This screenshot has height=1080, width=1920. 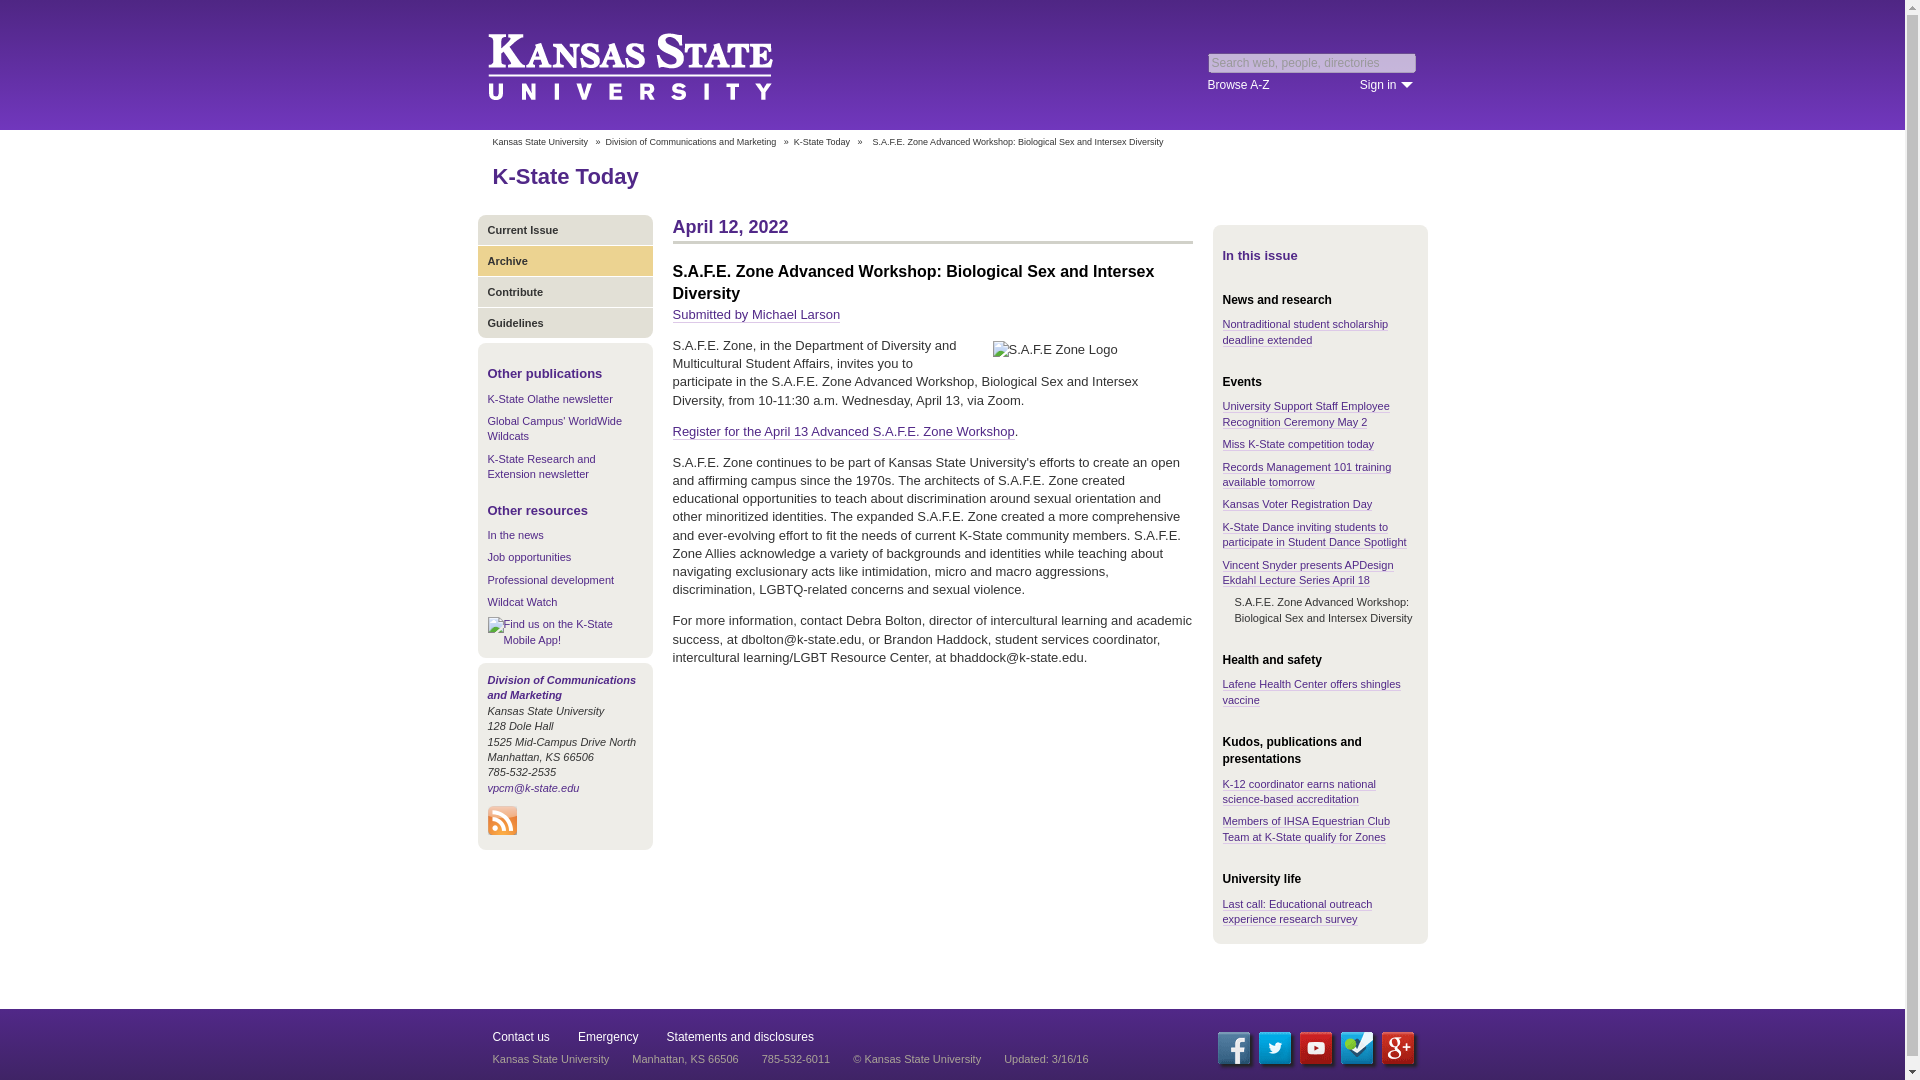 I want to click on Guidelines, so click(x=565, y=322).